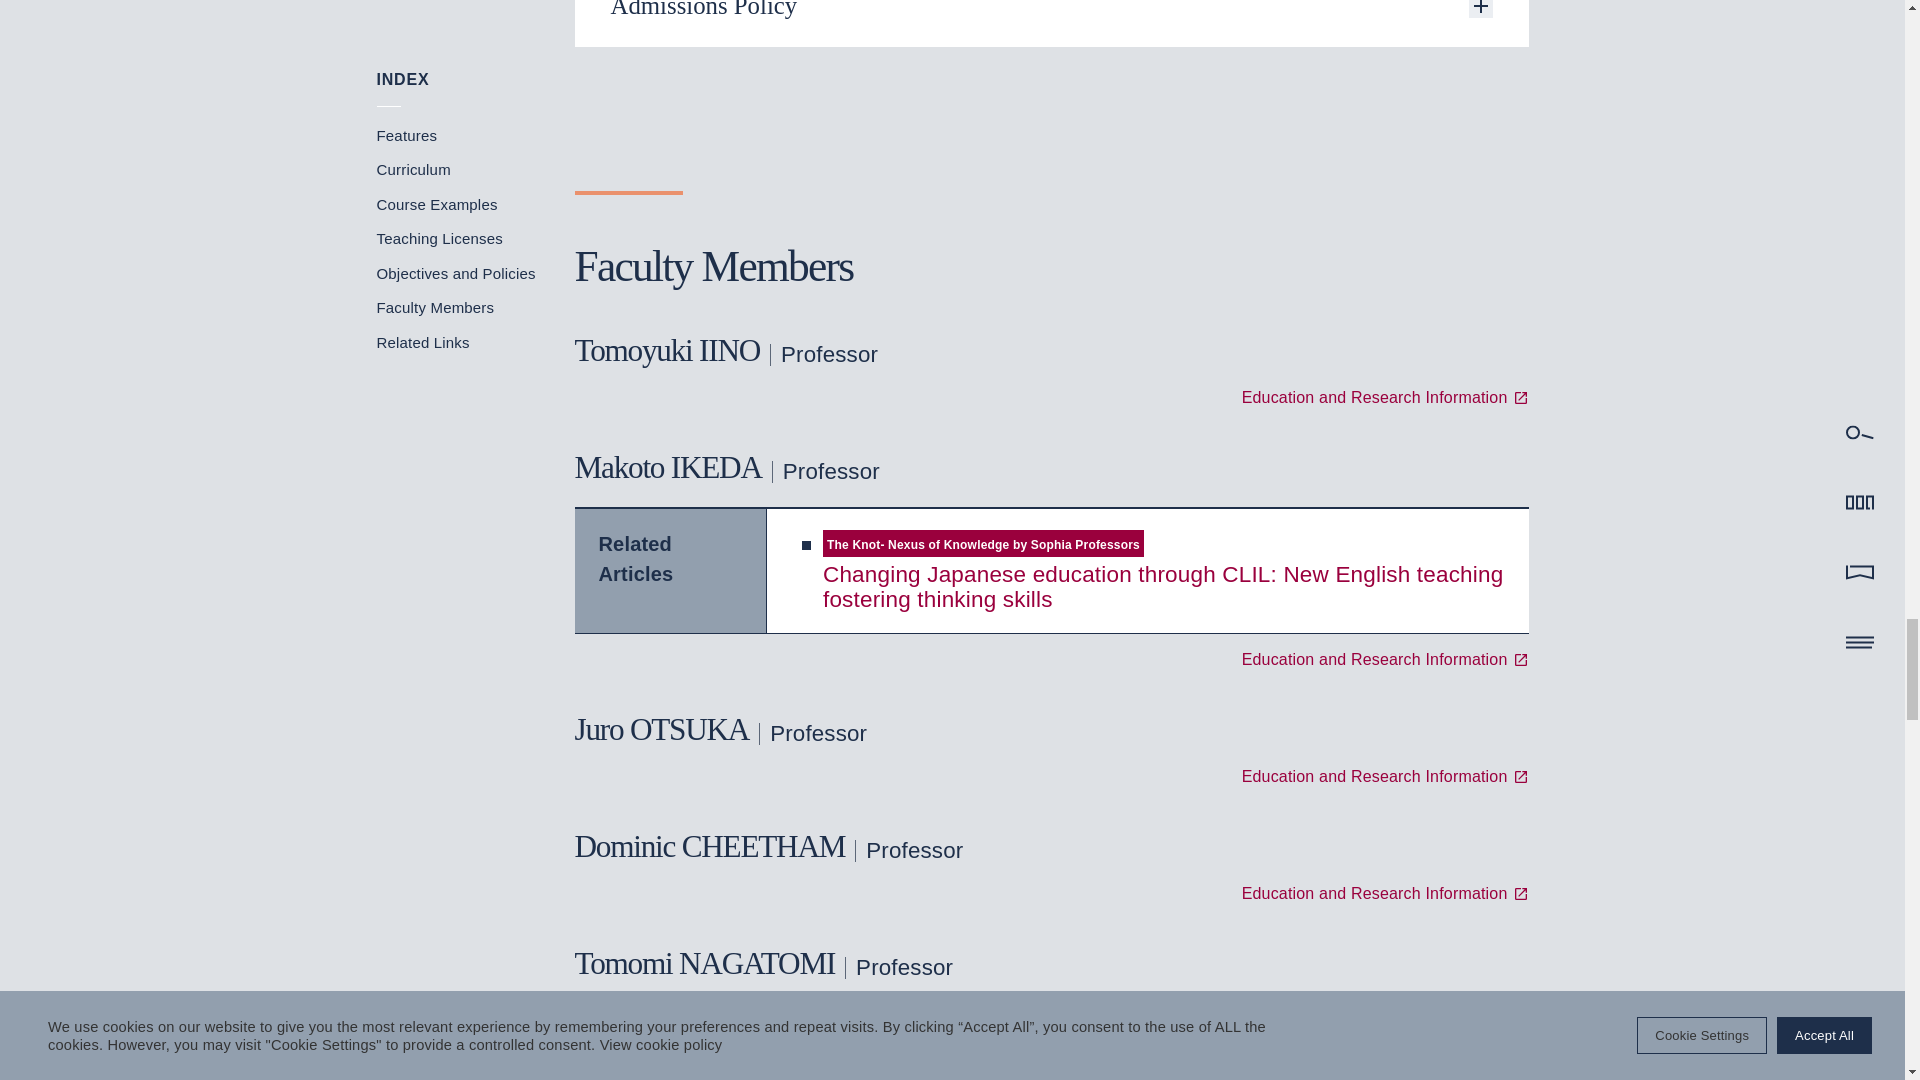  I want to click on Education and Research Information, so click(1385, 776).